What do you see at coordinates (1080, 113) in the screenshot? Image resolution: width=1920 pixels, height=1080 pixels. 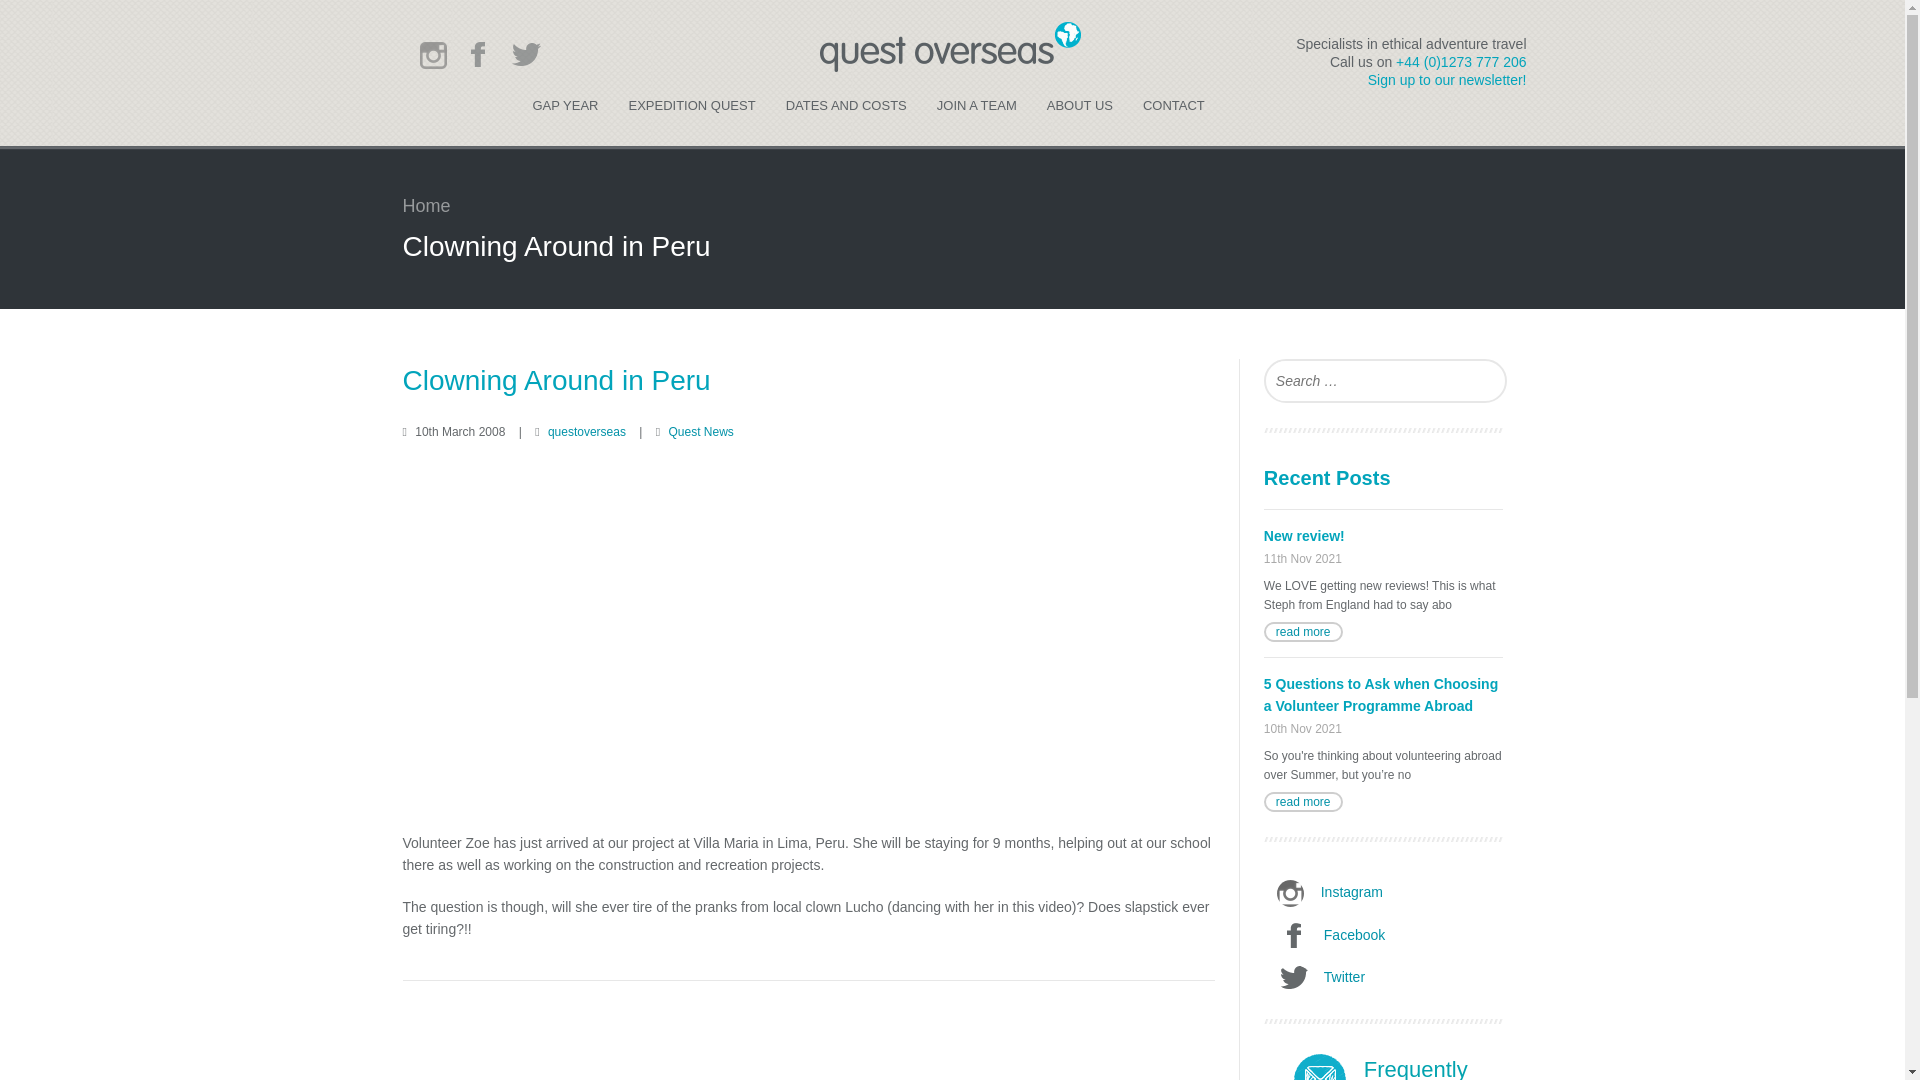 I see `Facebook` at bounding box center [1080, 113].